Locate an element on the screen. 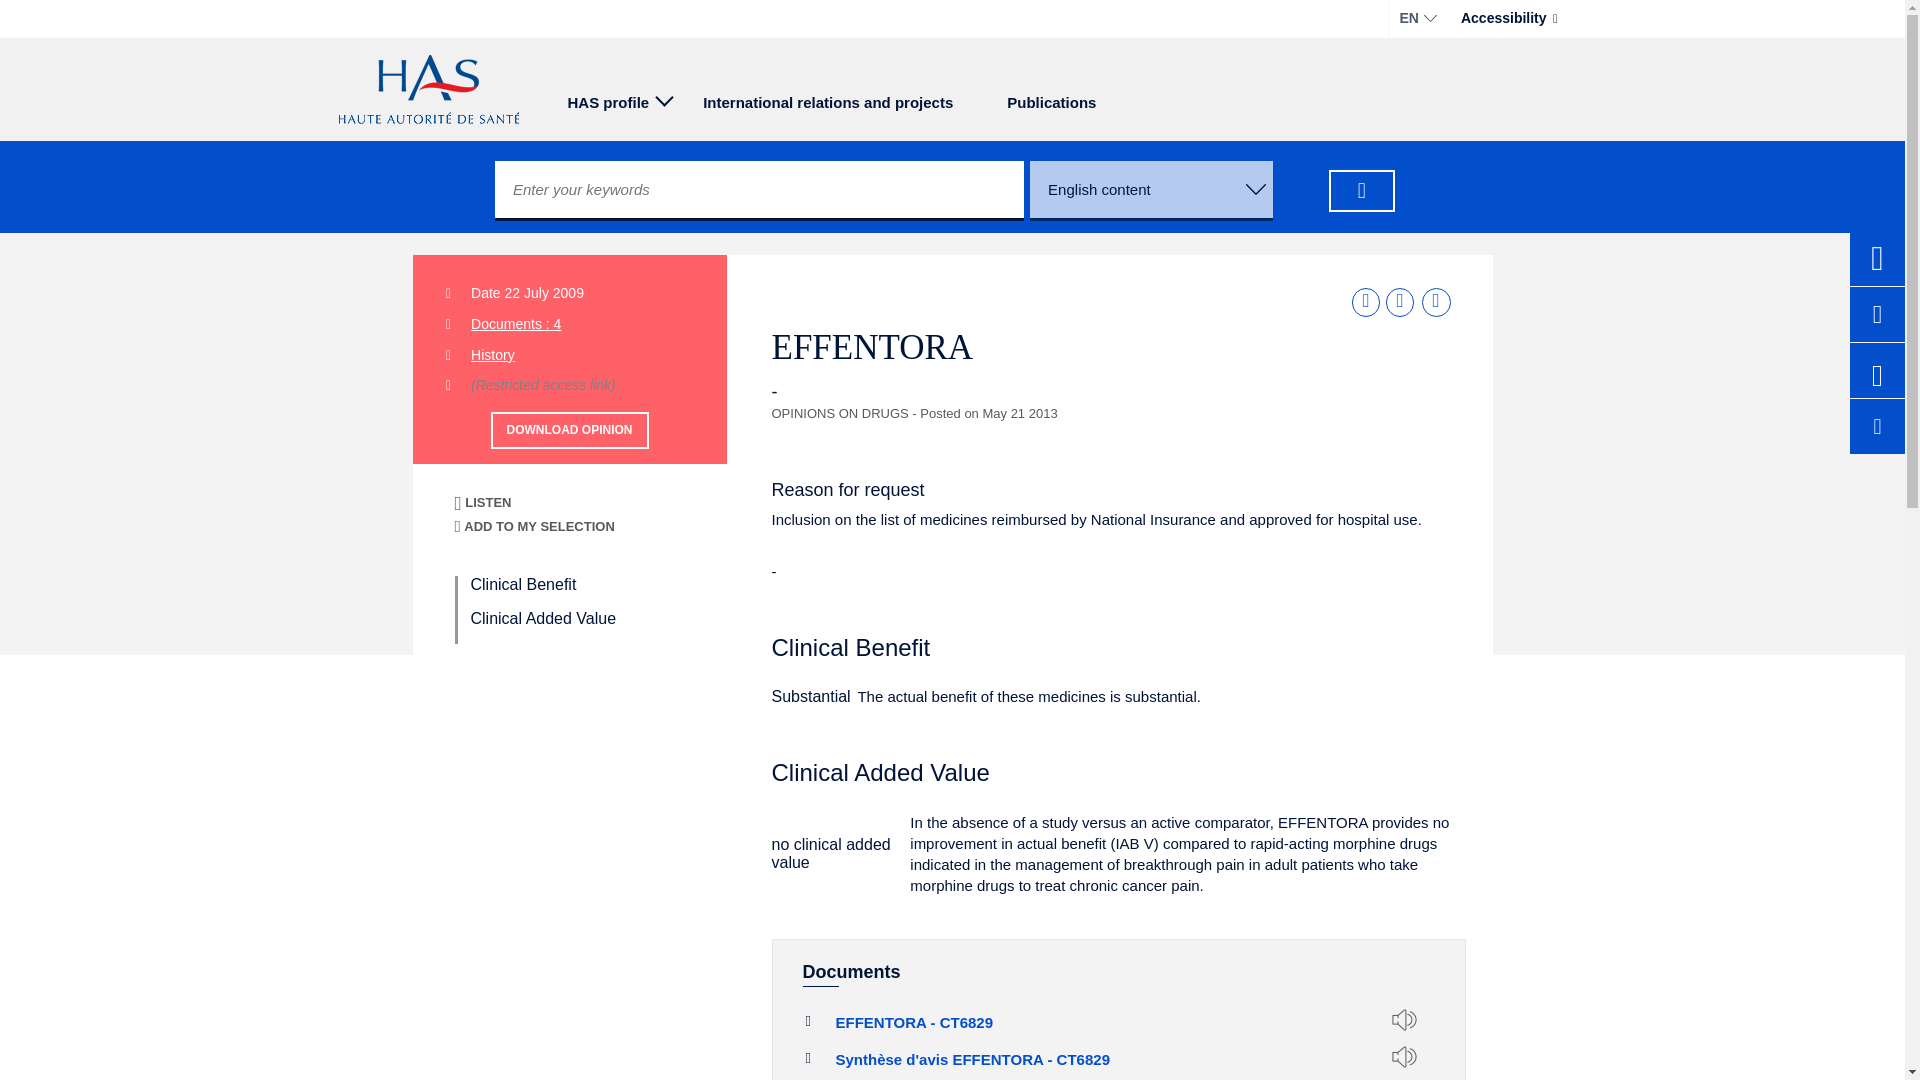  Accessibility is located at coordinates (1366, 302).